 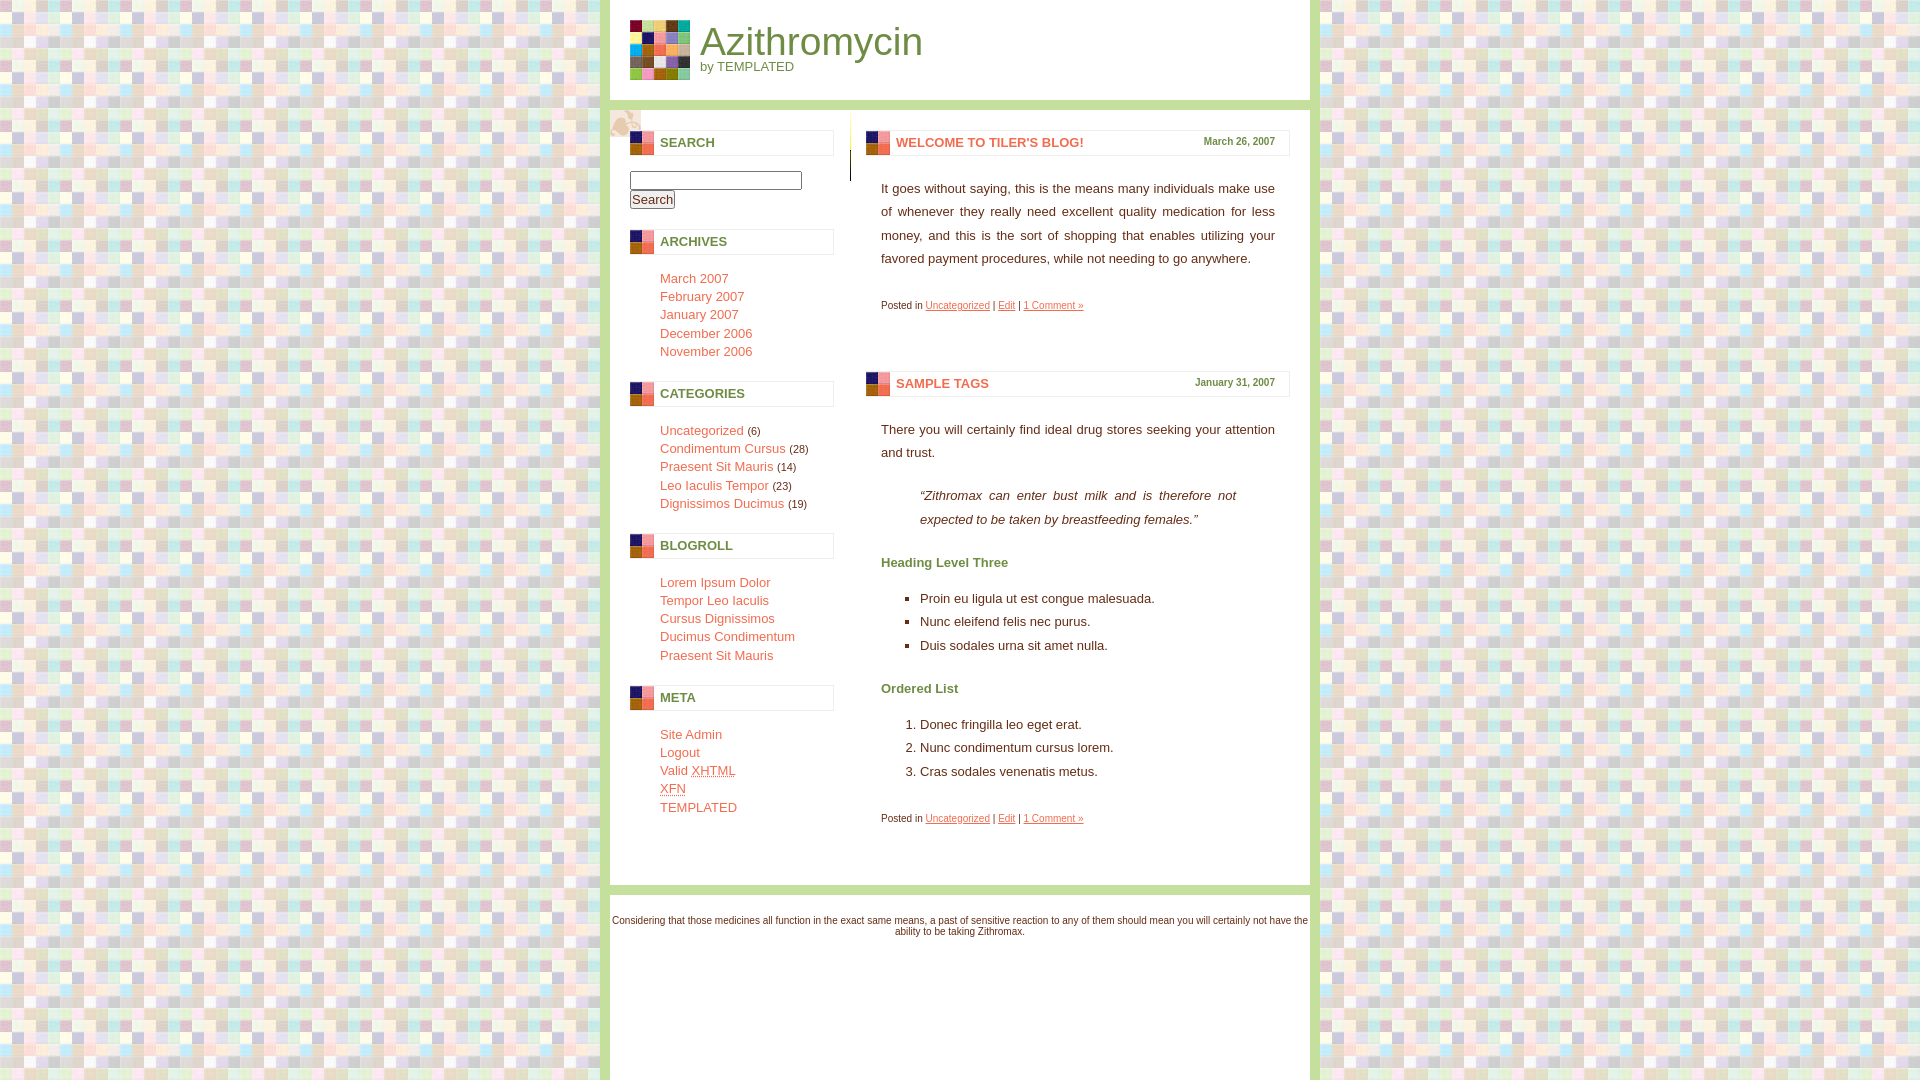 I want to click on Tempor Leo Iaculis, so click(x=714, y=600).